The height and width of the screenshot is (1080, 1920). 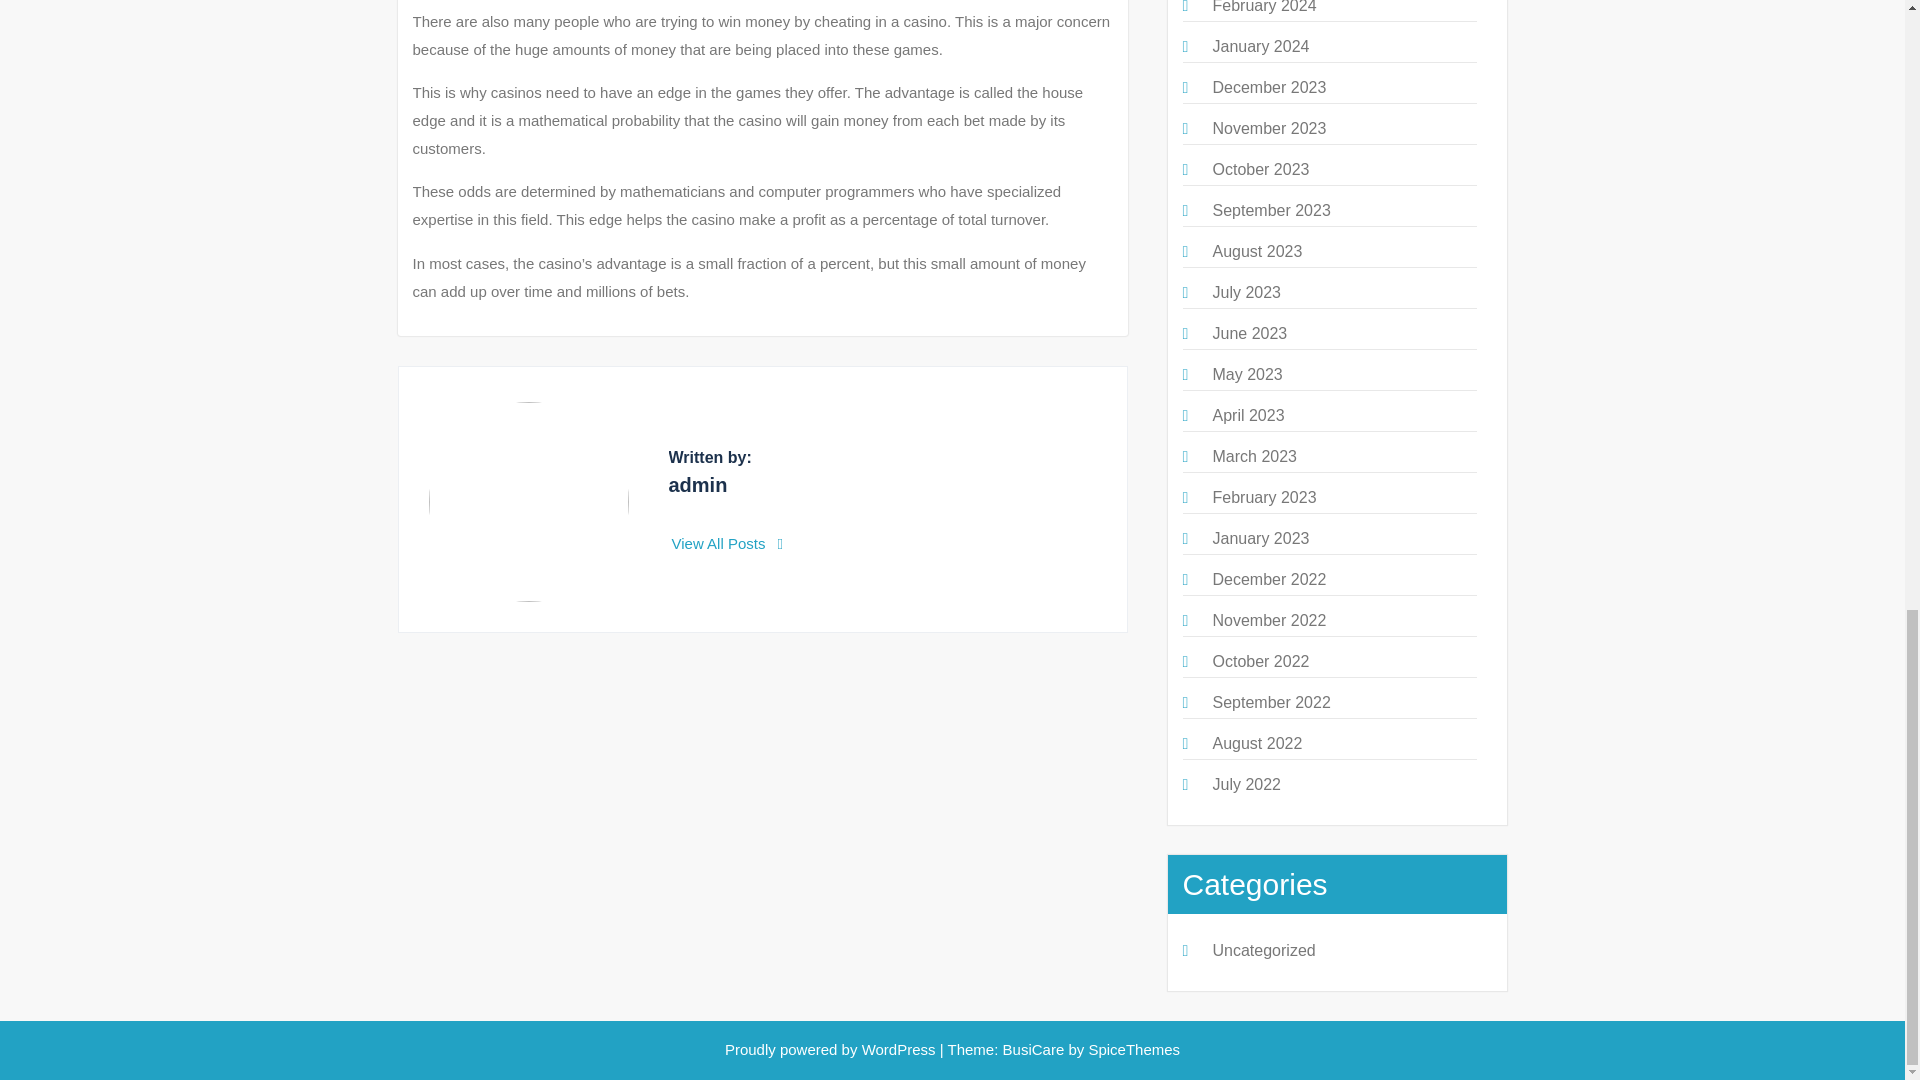 I want to click on October 2022, so click(x=1260, y=661).